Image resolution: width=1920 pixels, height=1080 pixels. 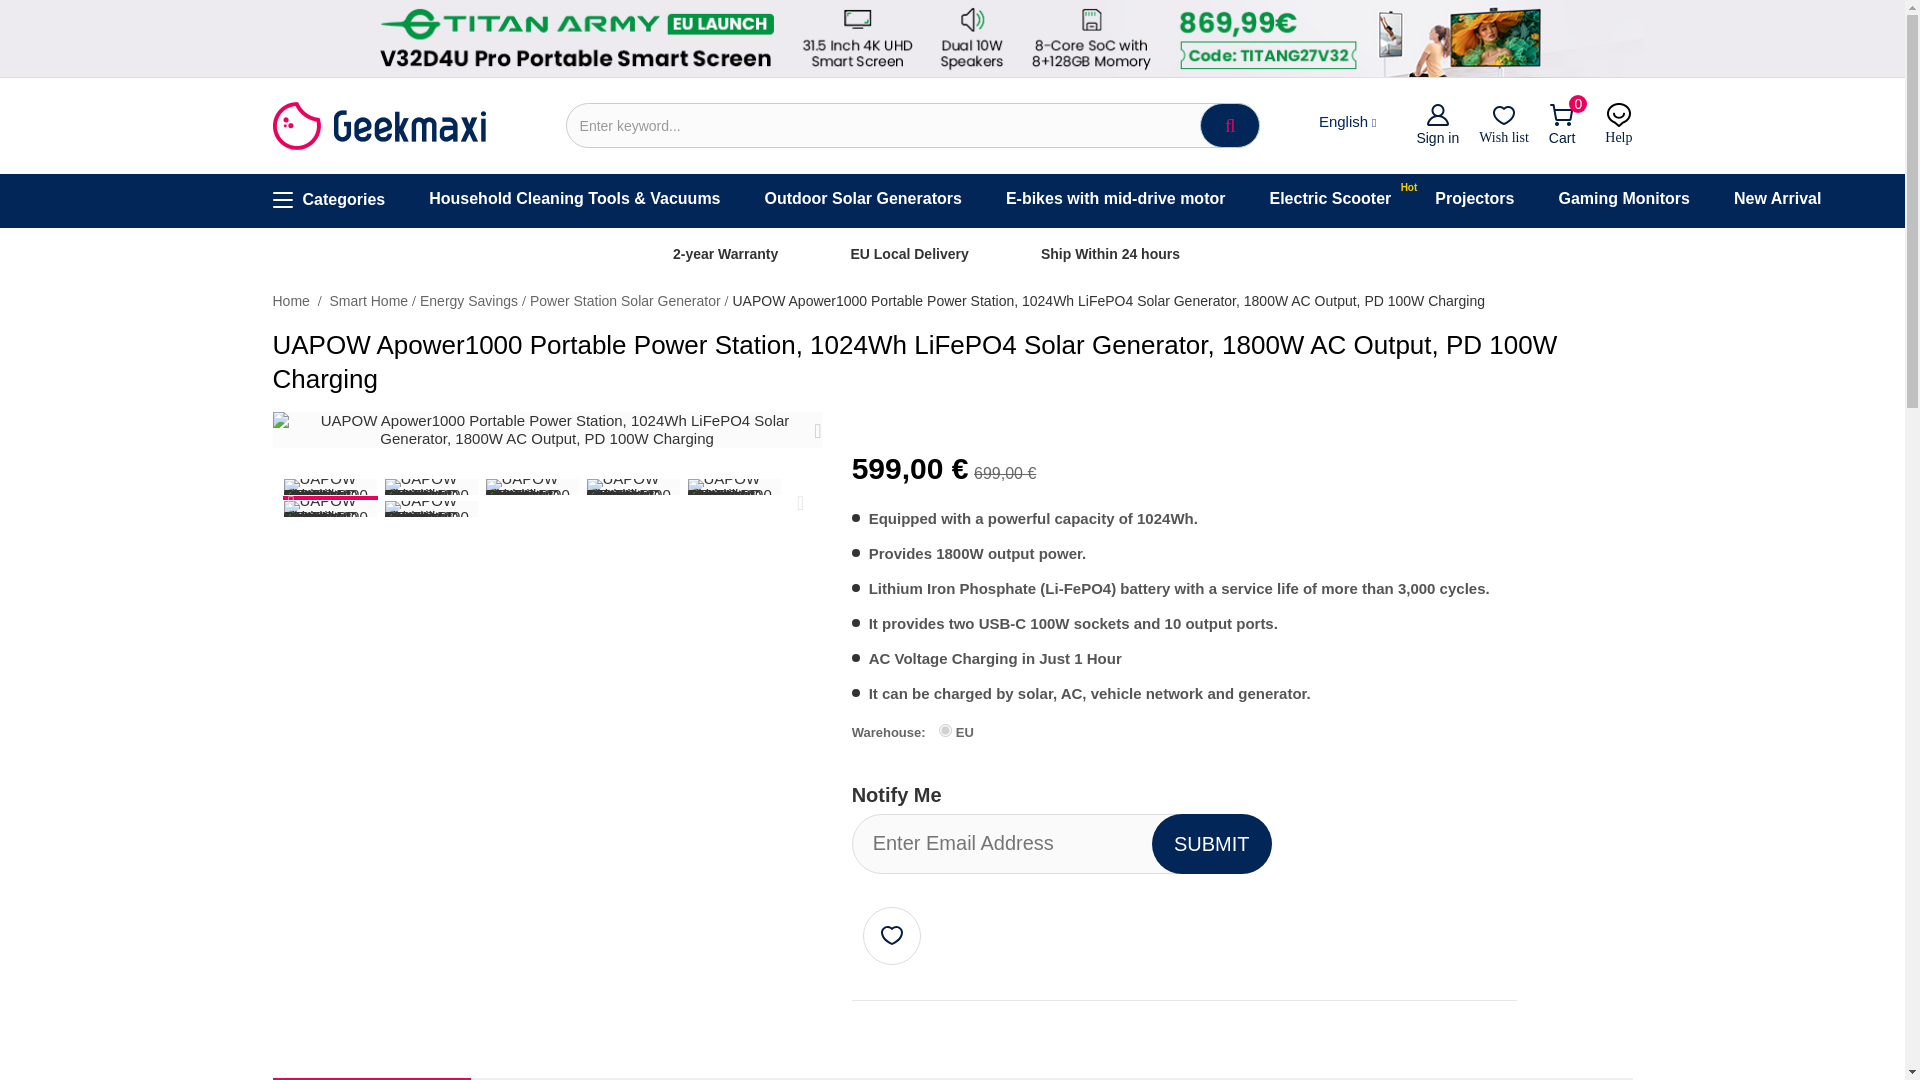 What do you see at coordinates (945, 730) in the screenshot?
I see `4` at bounding box center [945, 730].